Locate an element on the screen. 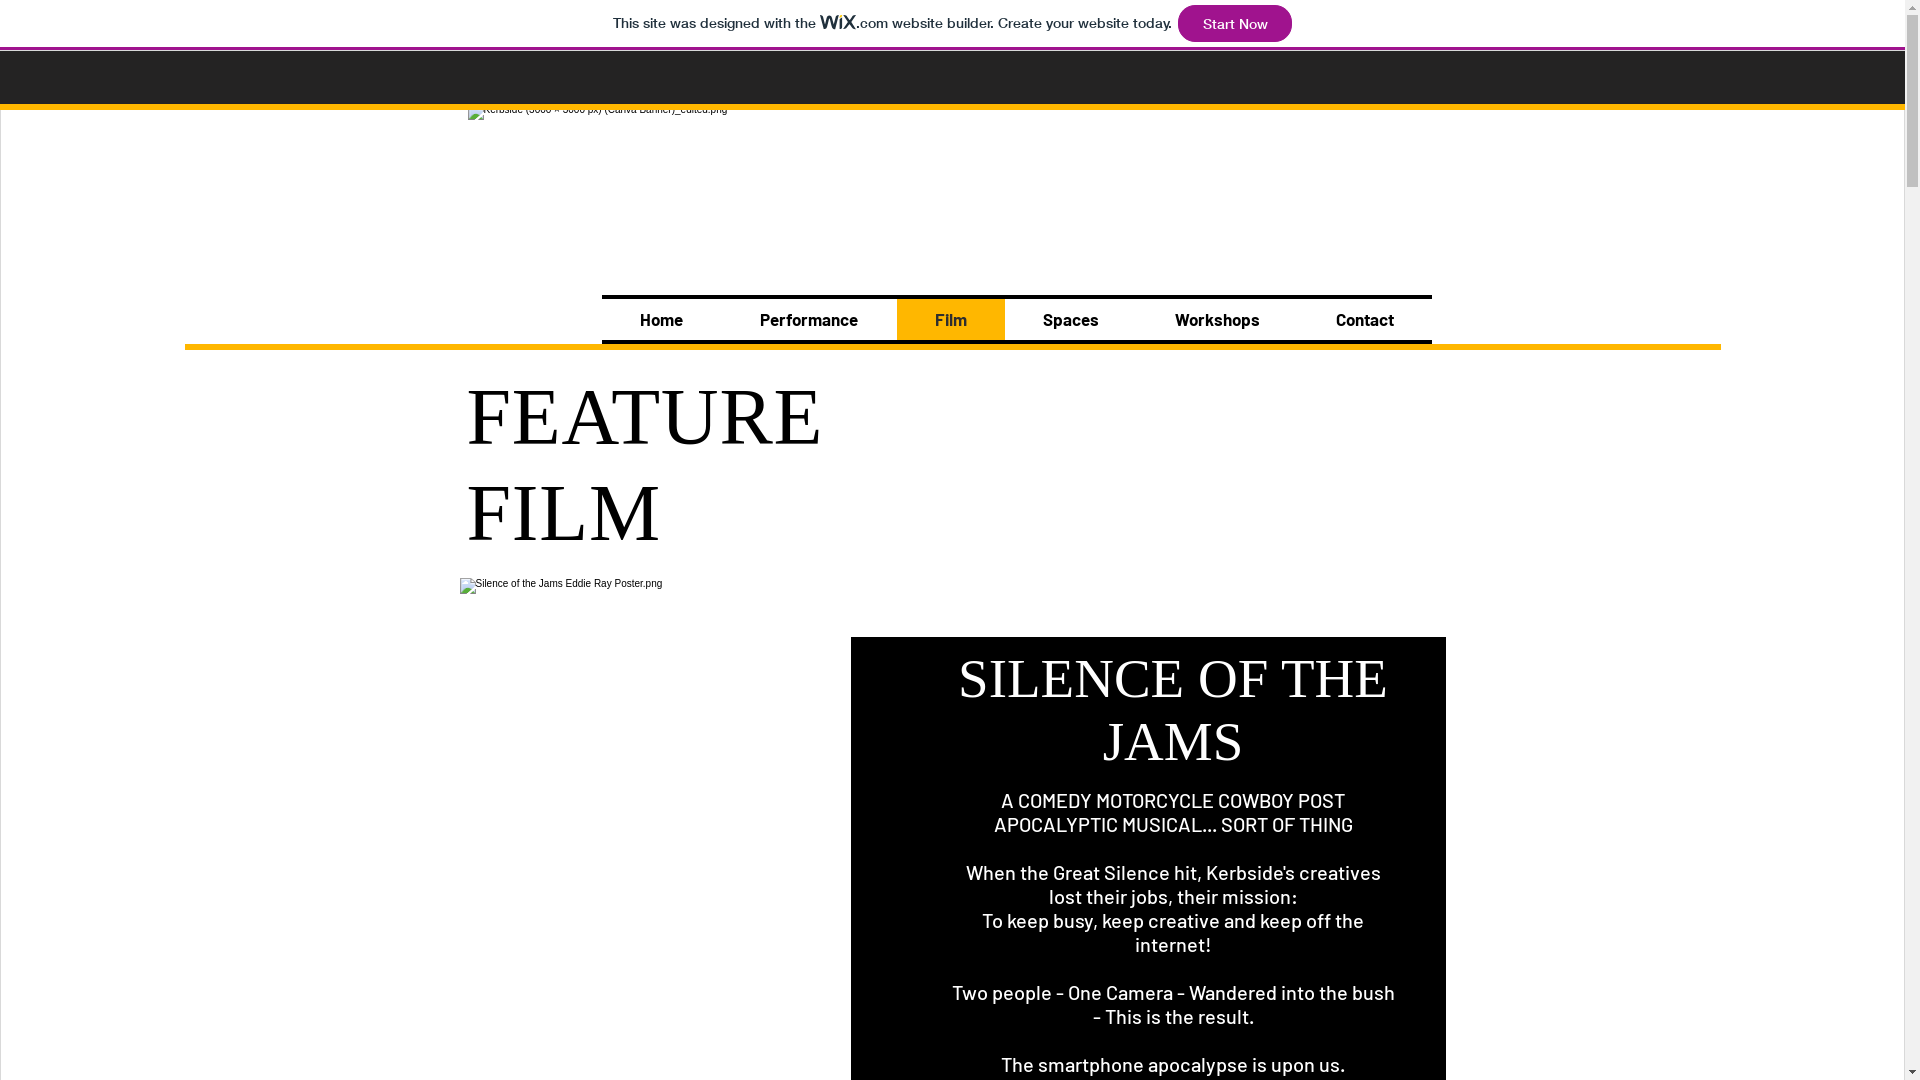  Film is located at coordinates (950, 320).